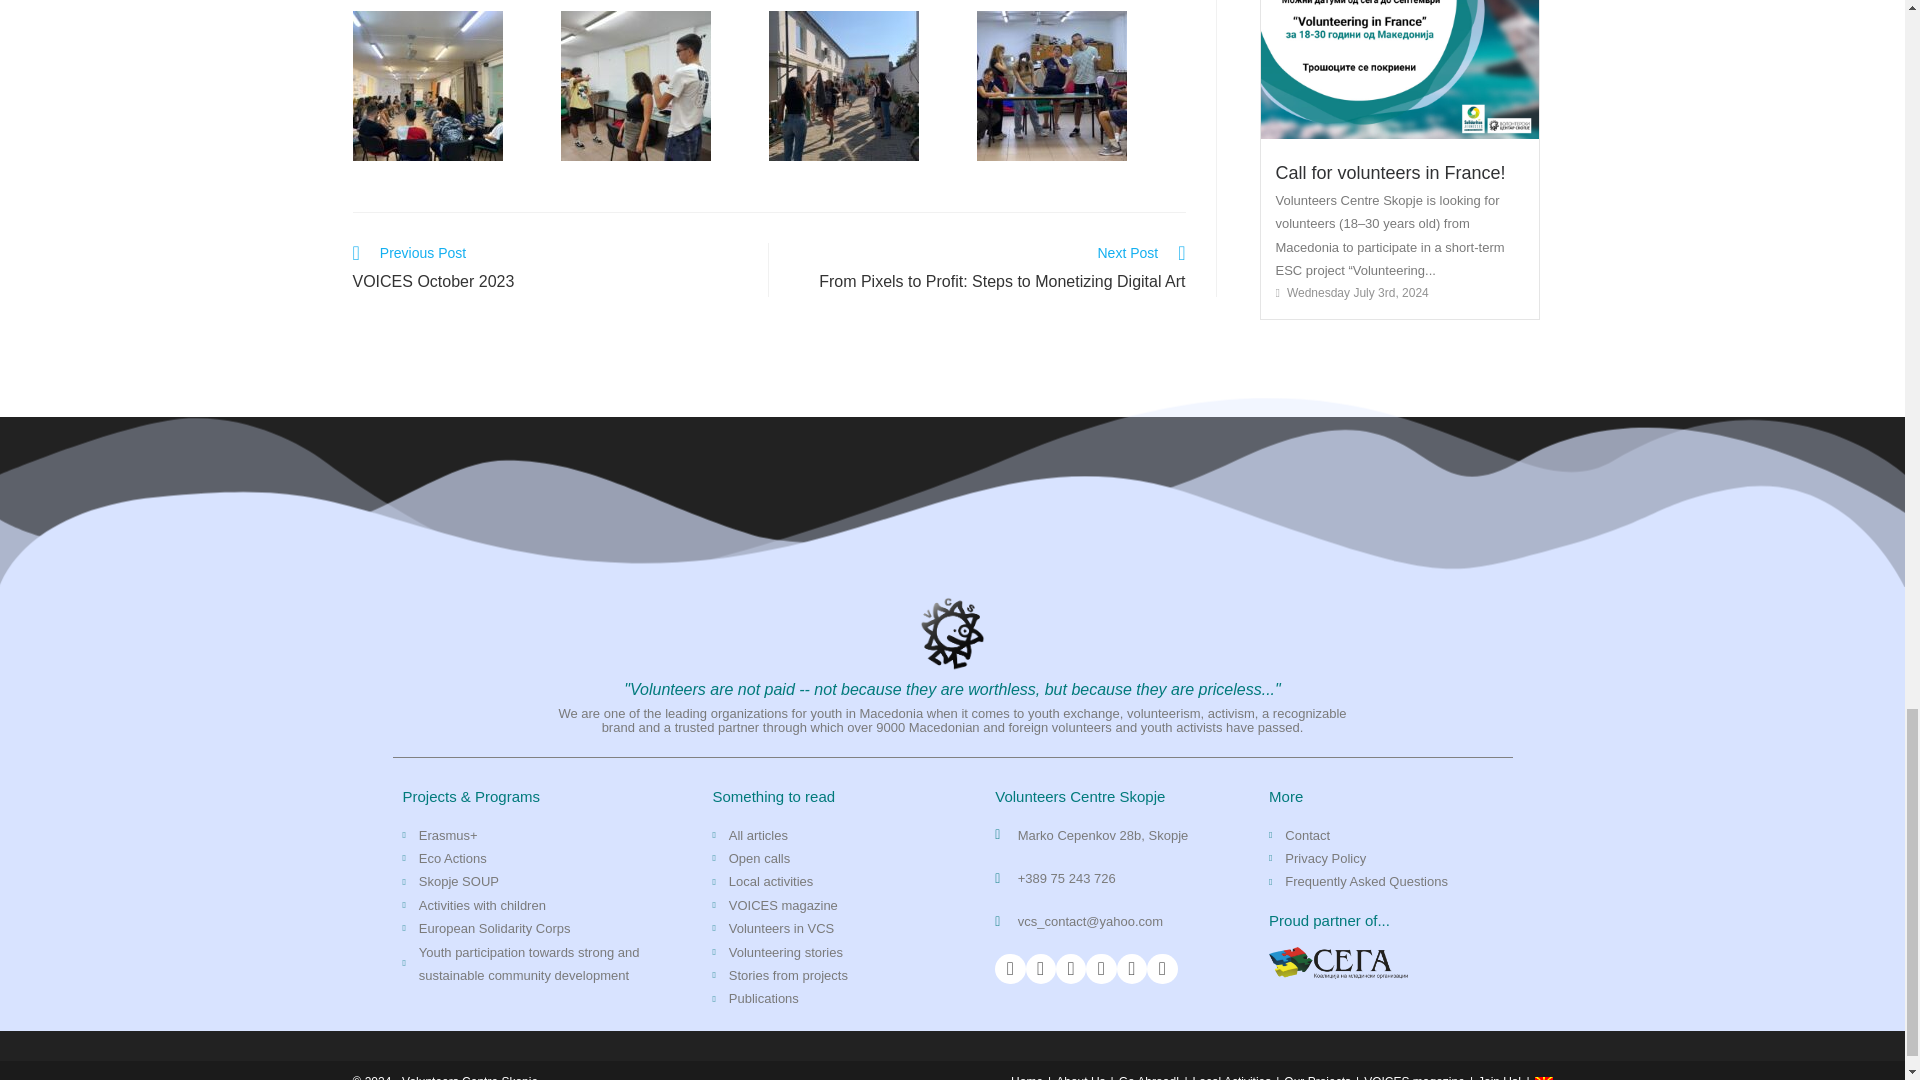 This screenshot has height=1080, width=1920. Describe the element at coordinates (1390, 172) in the screenshot. I see `Call for volunteers in France!` at that location.